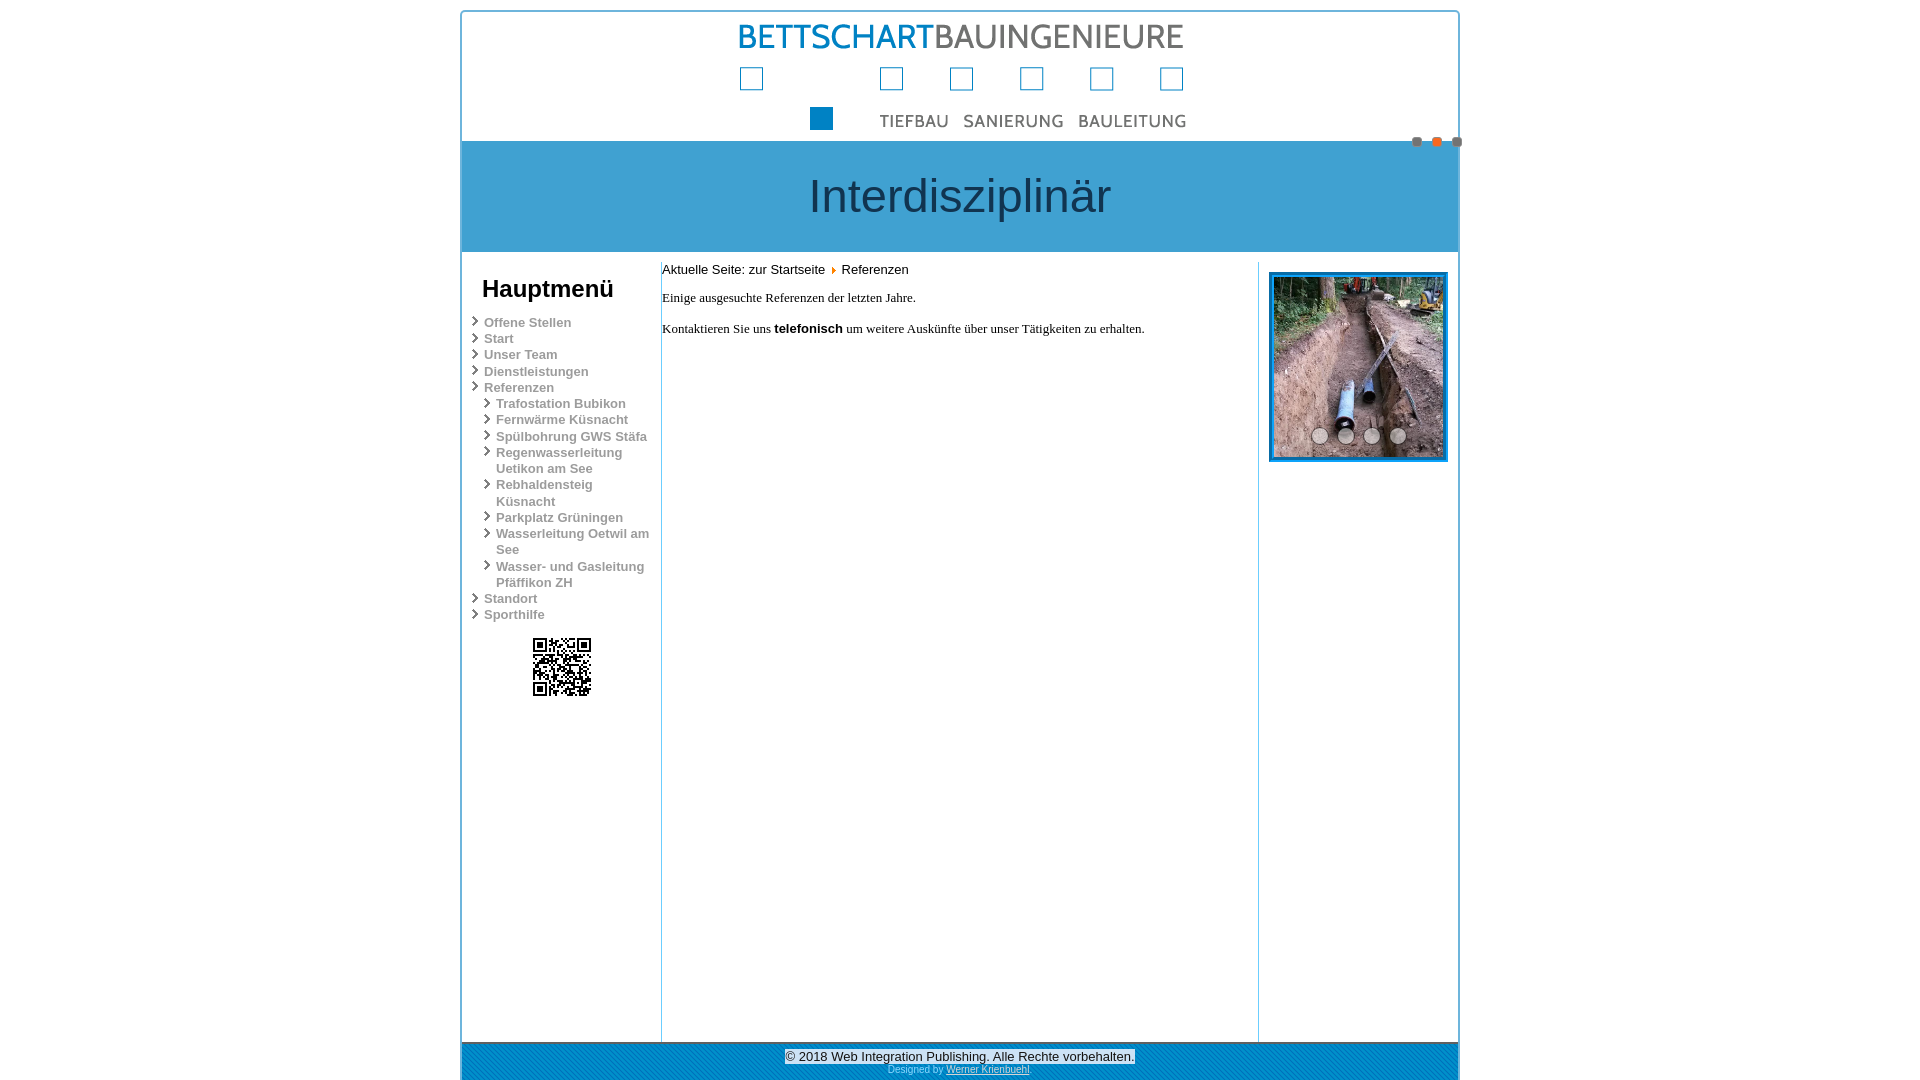 The image size is (1920, 1080). What do you see at coordinates (562, 667) in the screenshot?
I see `QR-Code` at bounding box center [562, 667].